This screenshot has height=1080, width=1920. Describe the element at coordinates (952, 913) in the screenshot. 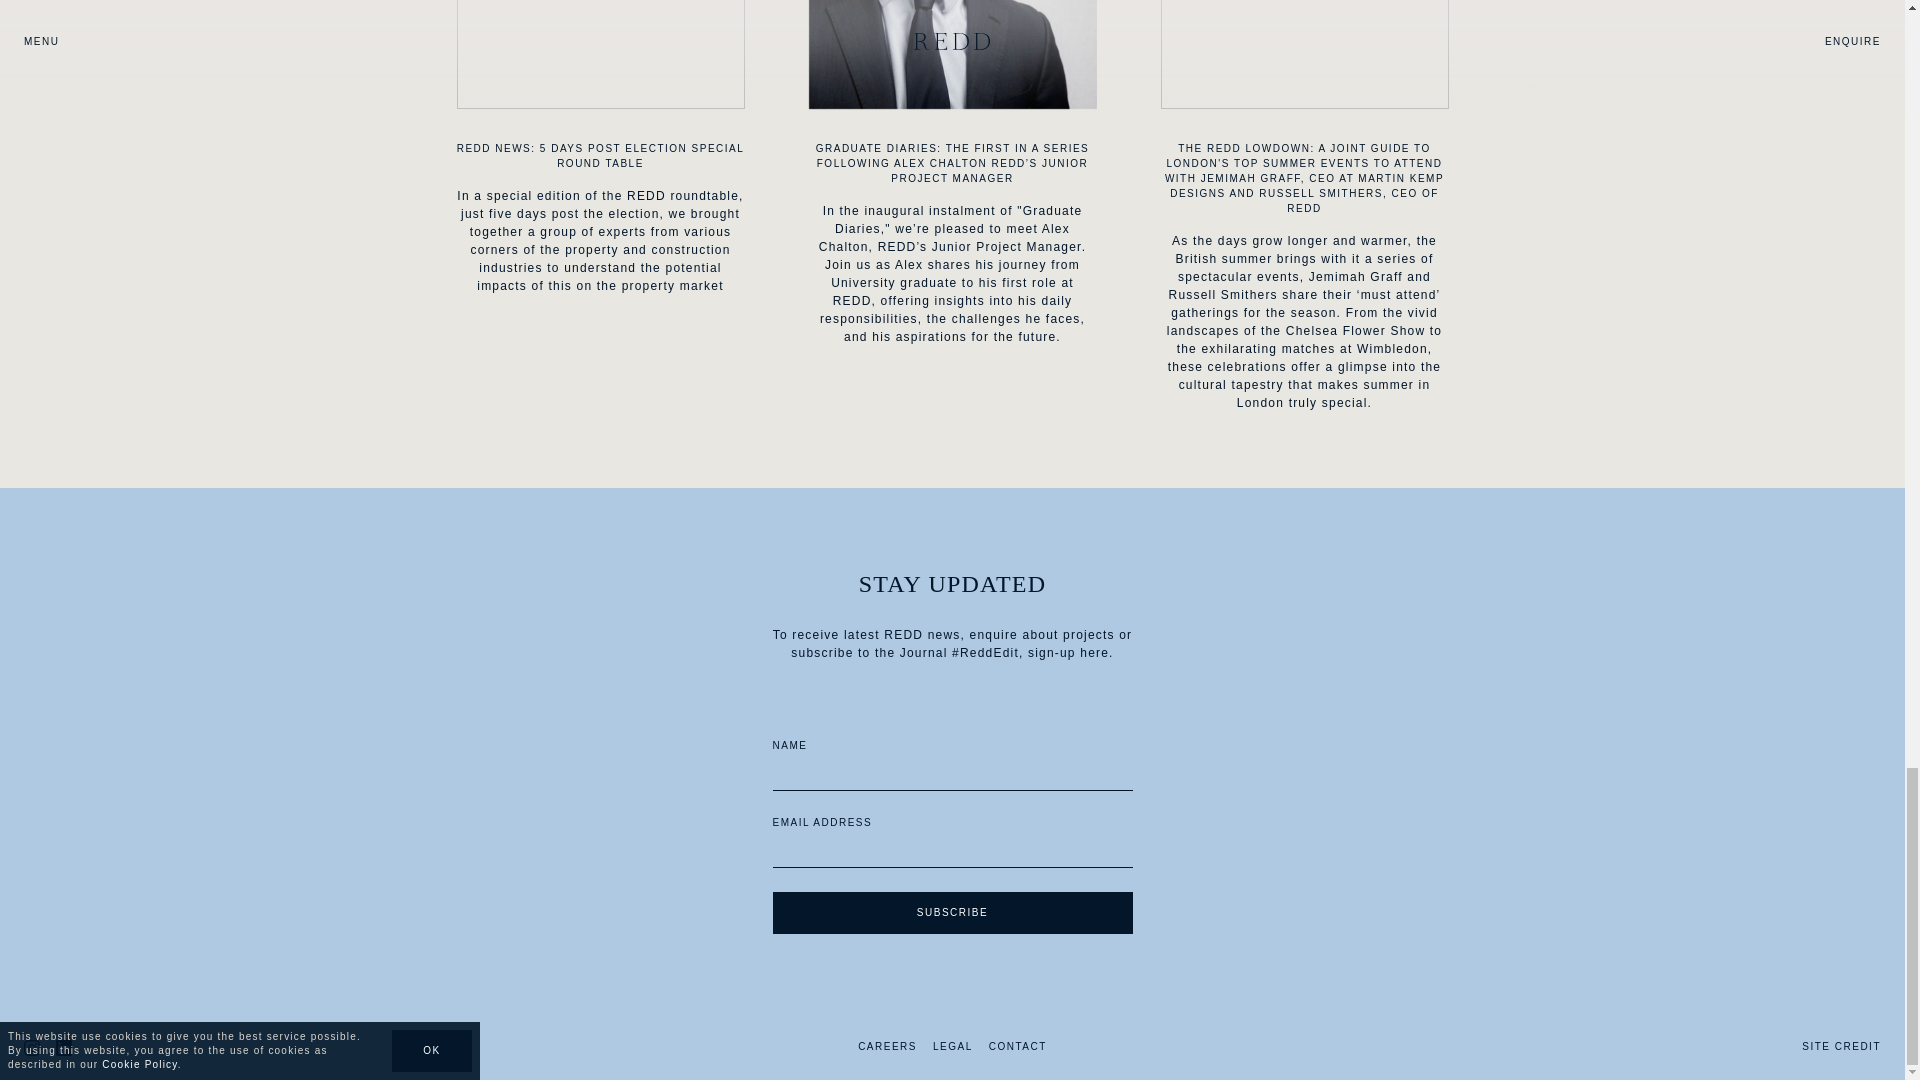

I see `Subscribe` at that location.